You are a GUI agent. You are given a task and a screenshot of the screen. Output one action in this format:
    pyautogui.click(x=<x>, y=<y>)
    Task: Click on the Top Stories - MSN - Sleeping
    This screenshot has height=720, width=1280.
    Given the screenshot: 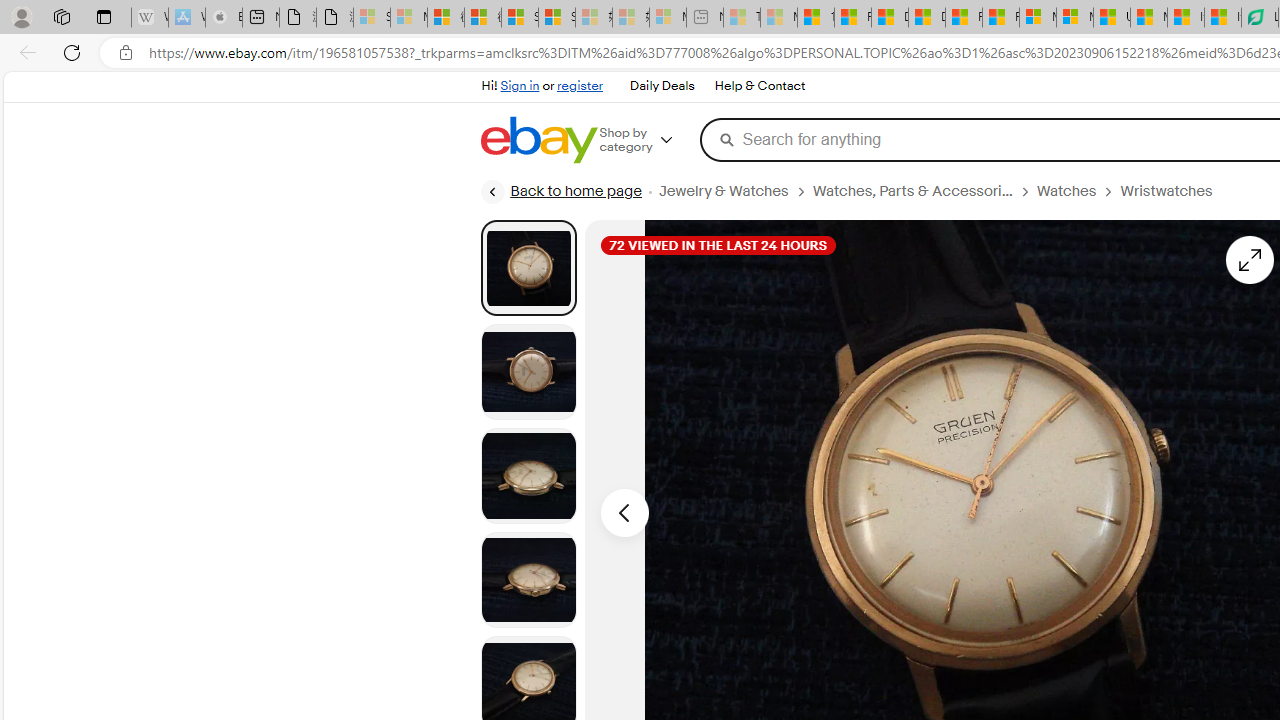 What is the action you would take?
    pyautogui.click(x=742, y=18)
    